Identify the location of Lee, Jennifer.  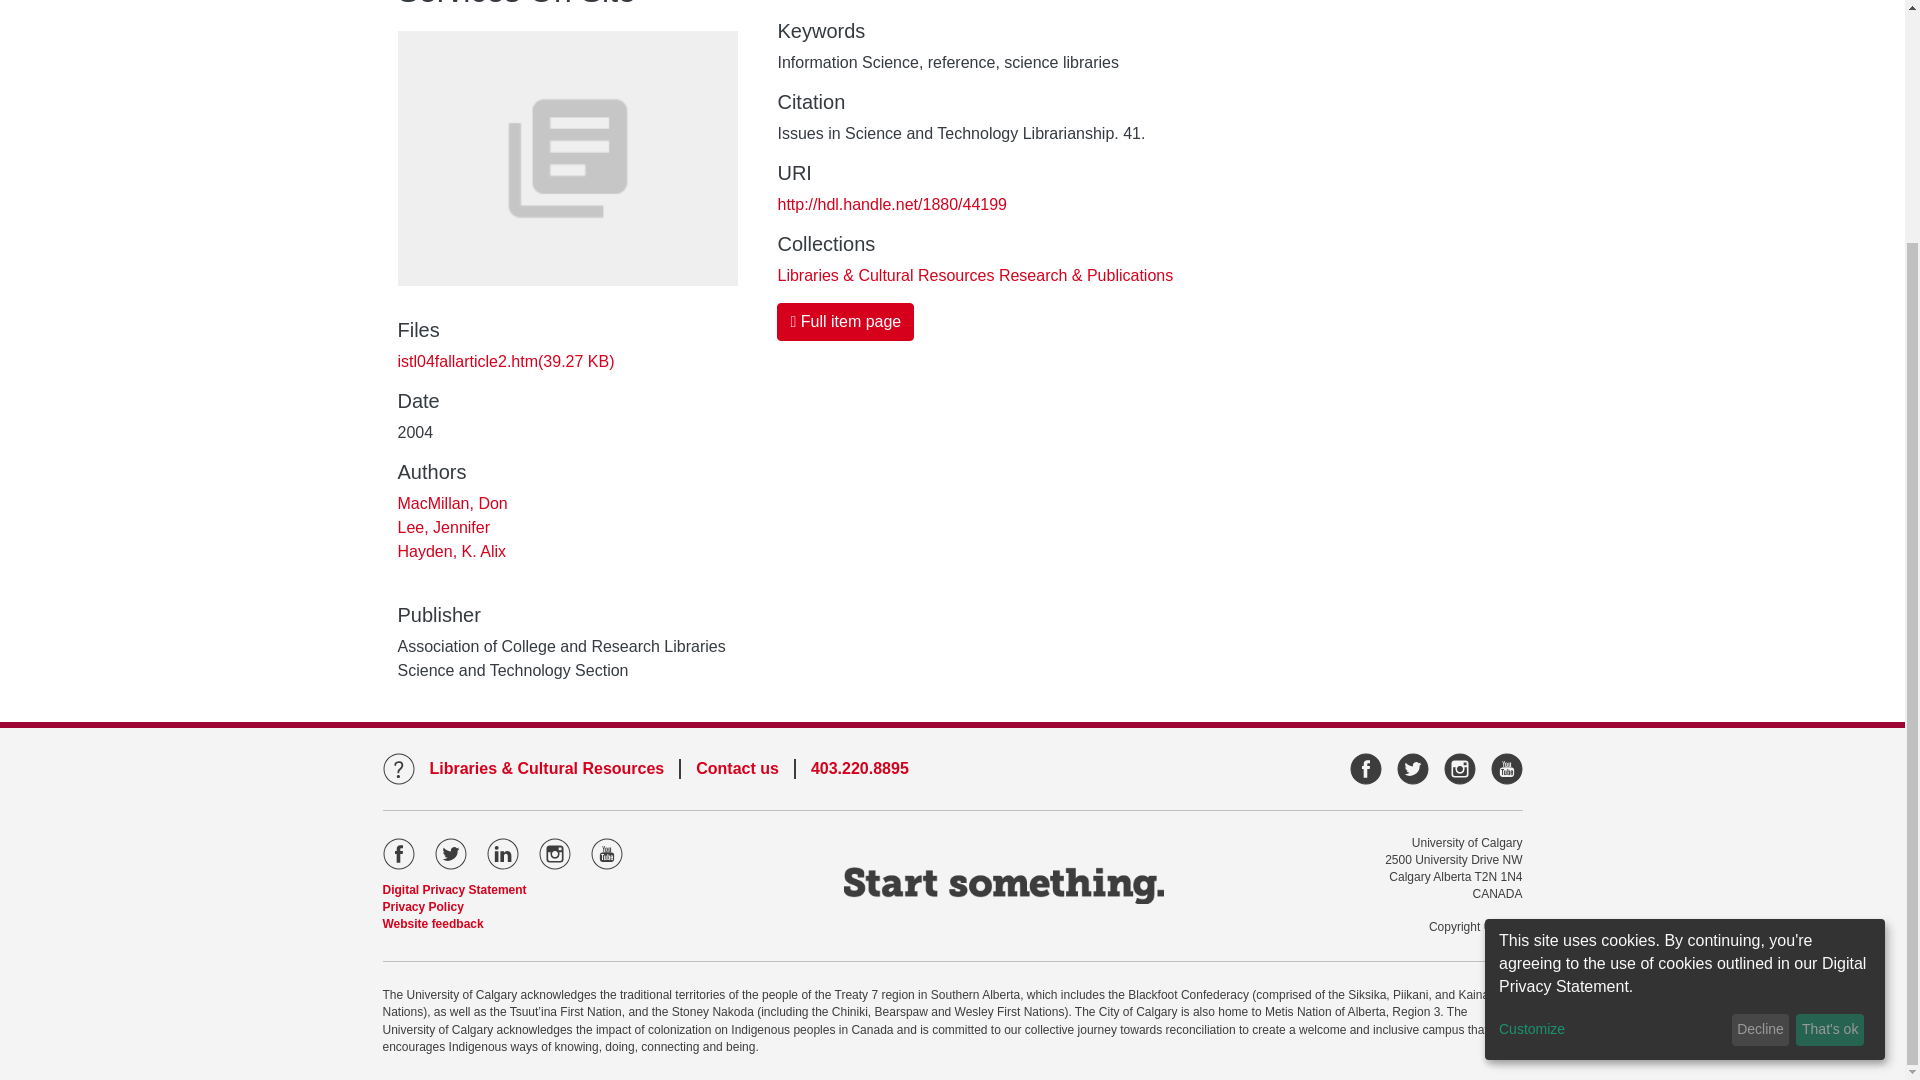
(444, 527).